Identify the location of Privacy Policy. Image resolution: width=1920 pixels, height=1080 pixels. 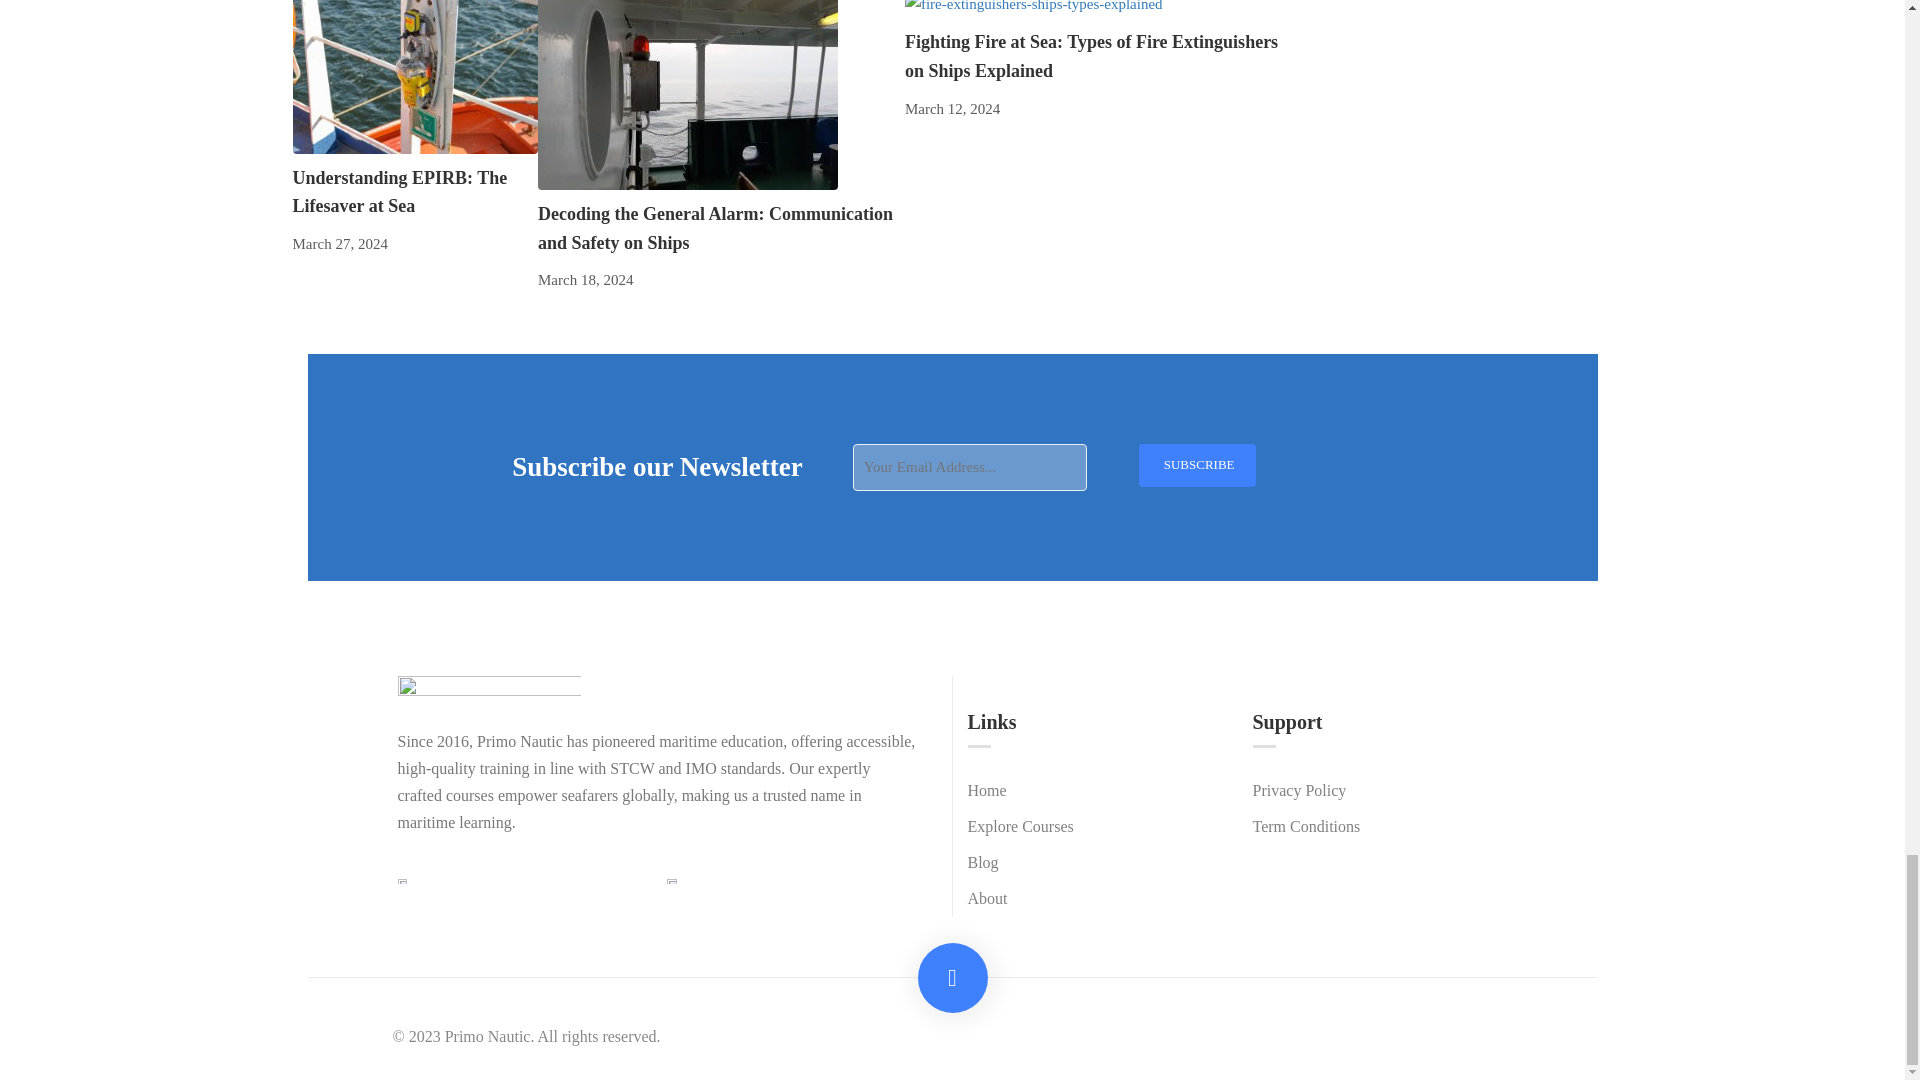
(1298, 790).